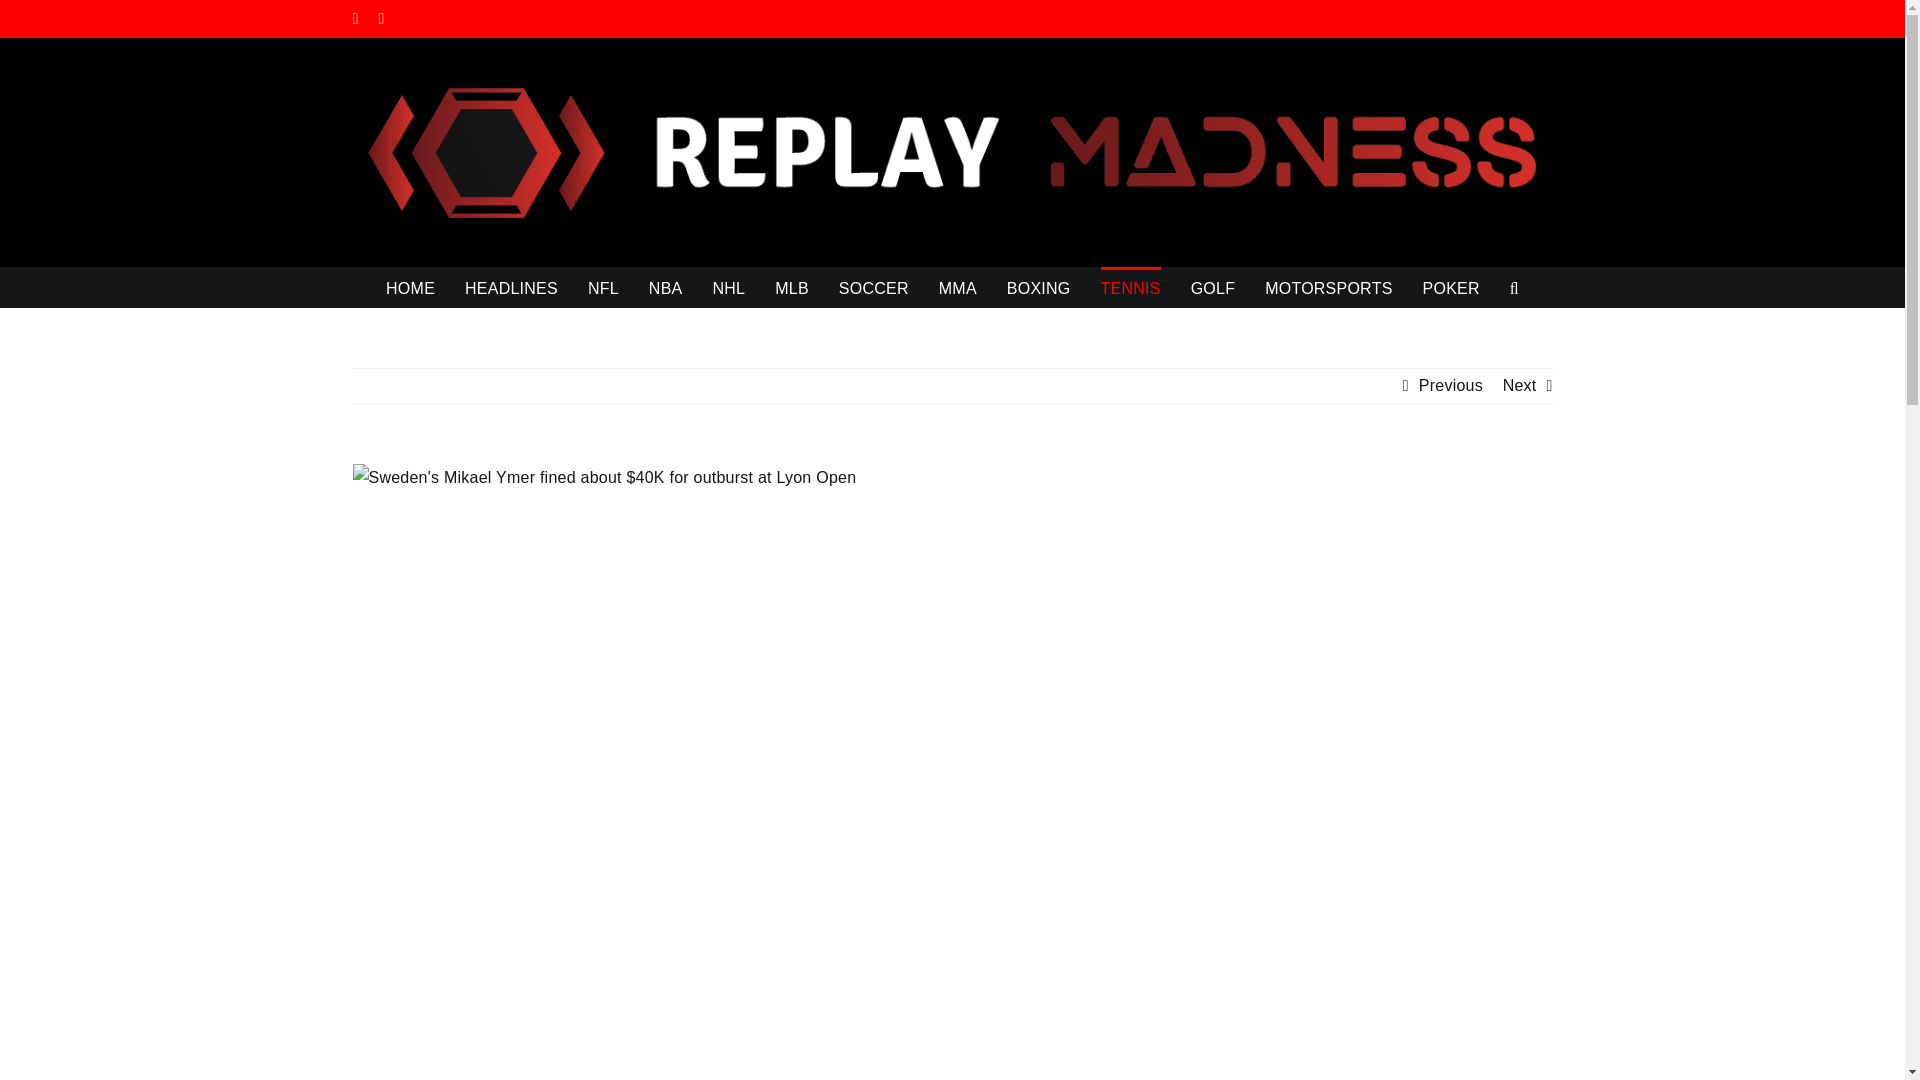  What do you see at coordinates (1328, 286) in the screenshot?
I see `MOTORSPORTS` at bounding box center [1328, 286].